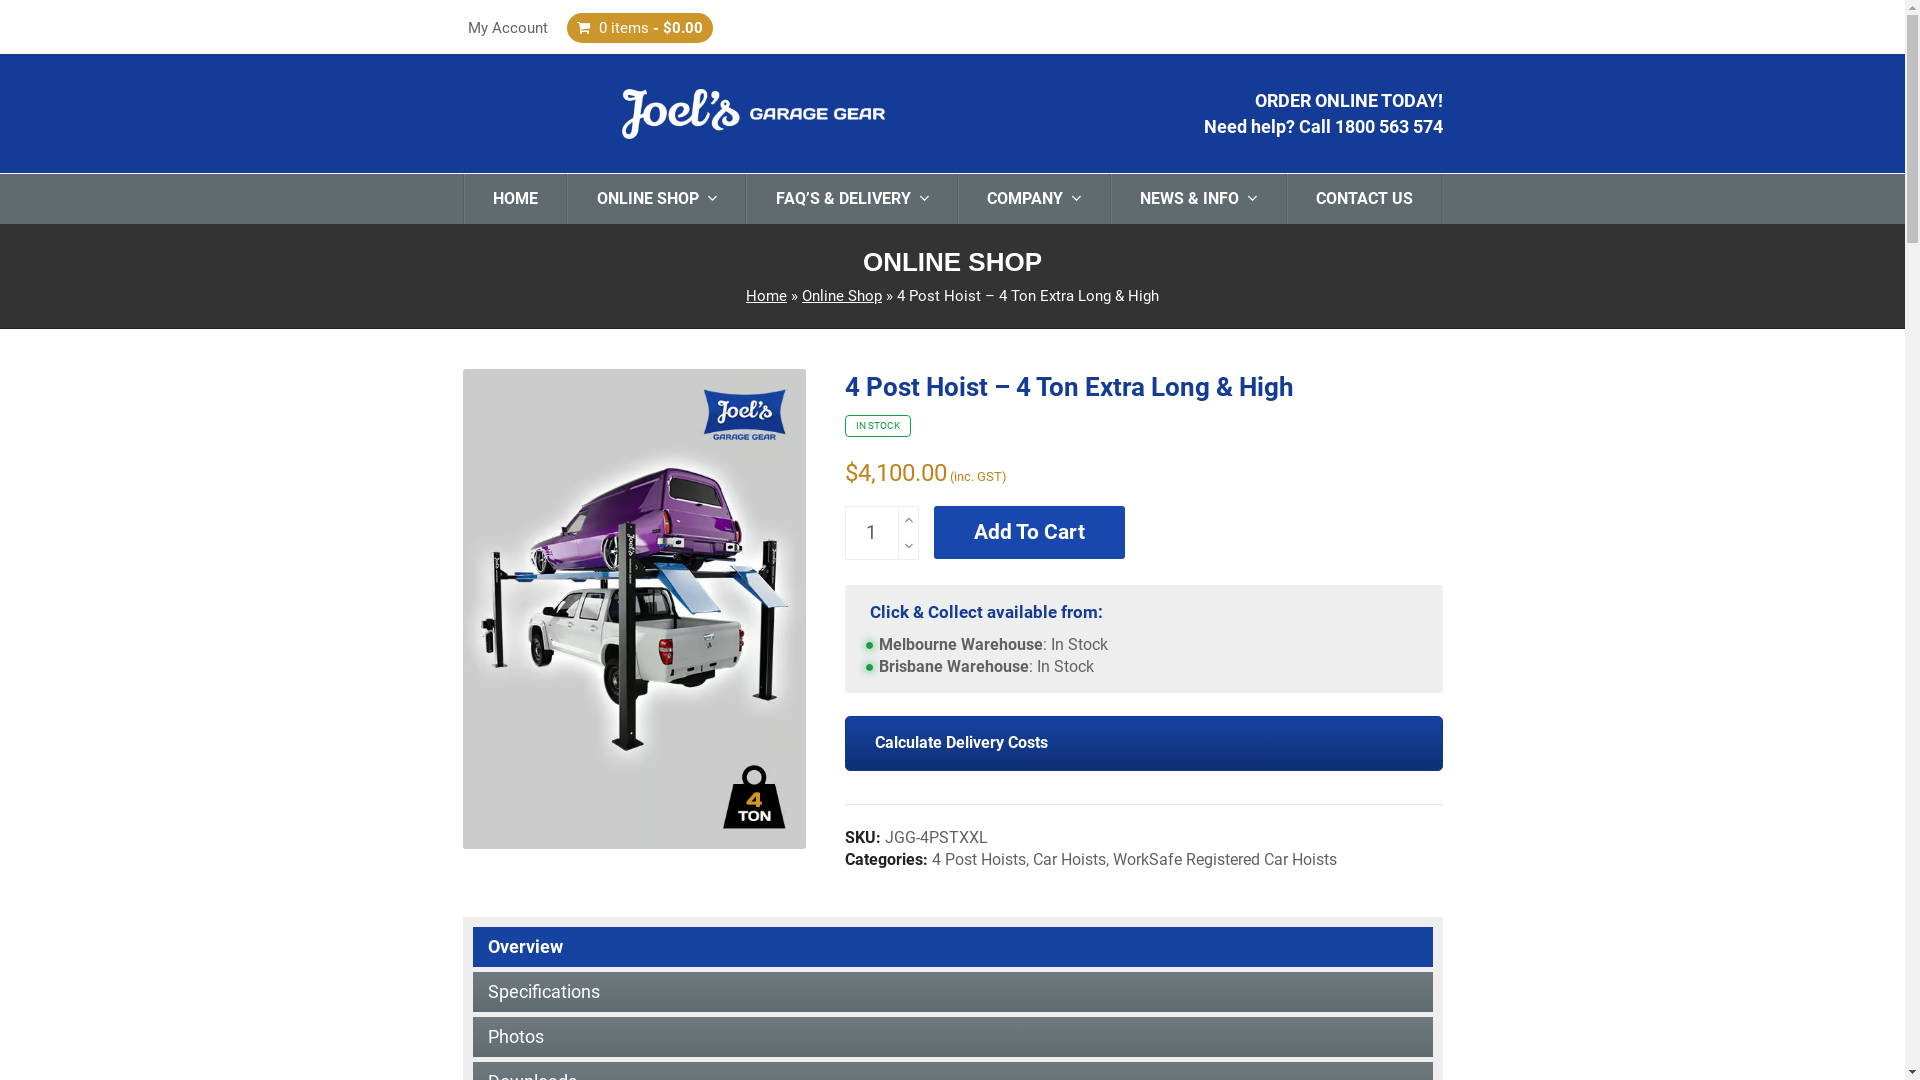 Image resolution: width=1920 pixels, height=1080 pixels. I want to click on COMPANY, so click(1034, 199).